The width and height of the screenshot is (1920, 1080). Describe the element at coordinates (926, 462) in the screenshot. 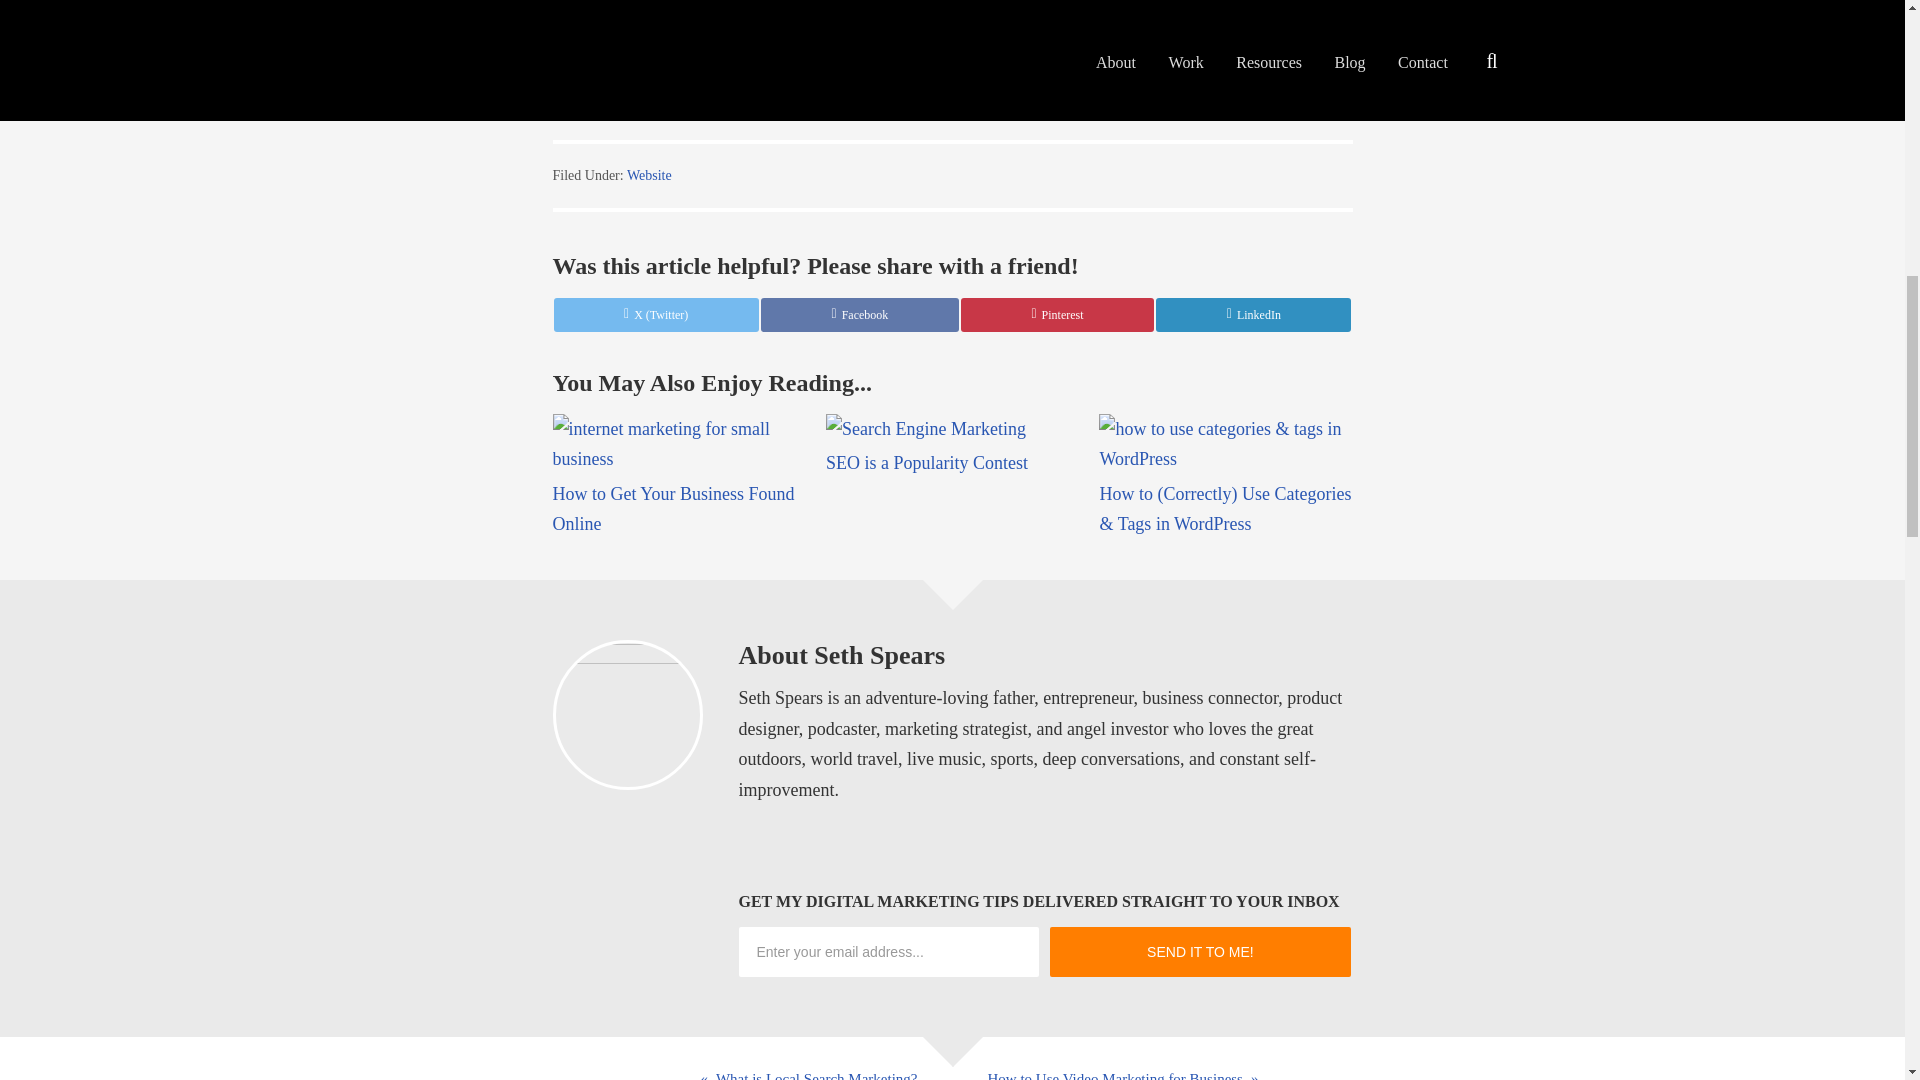

I see `SEO is a Popularity Contest` at that location.